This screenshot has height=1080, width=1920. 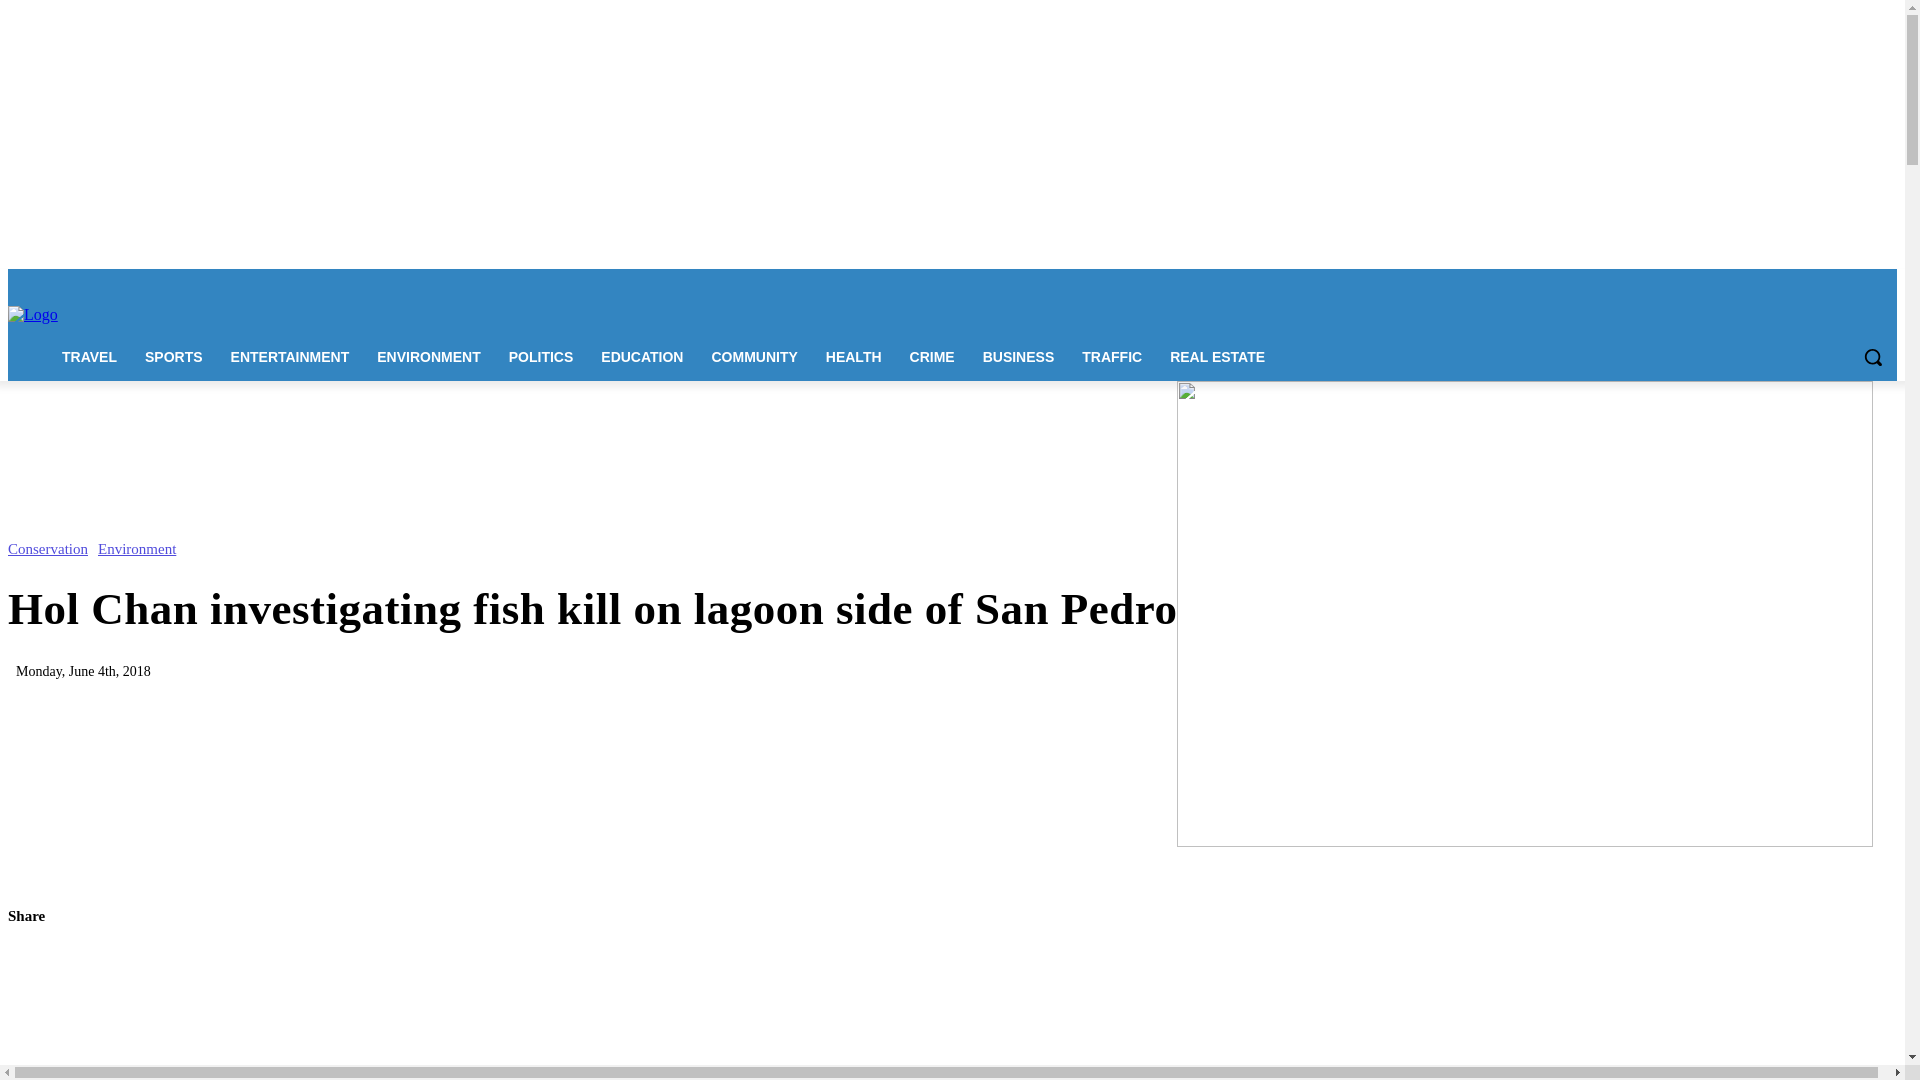 I want to click on Youtube, so click(x=1884, y=283).